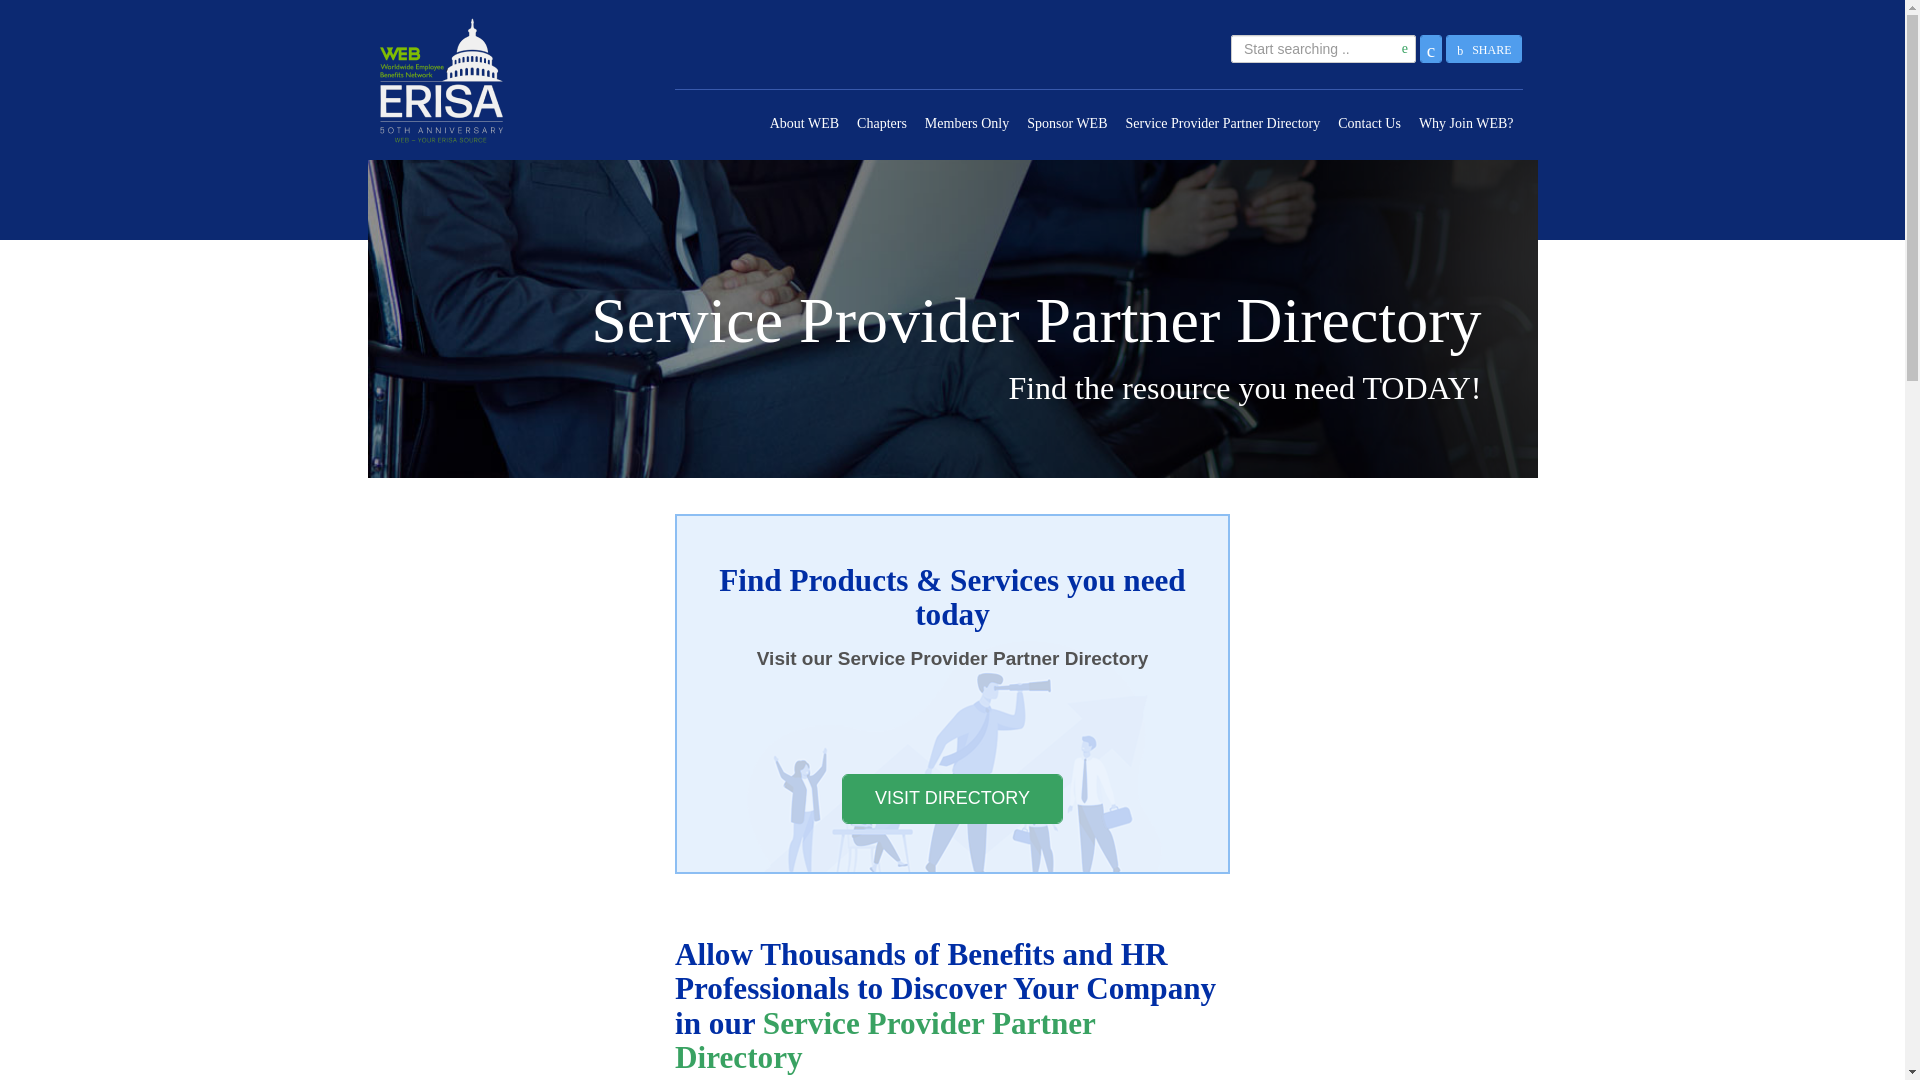  I want to click on About WEB, so click(804, 124).